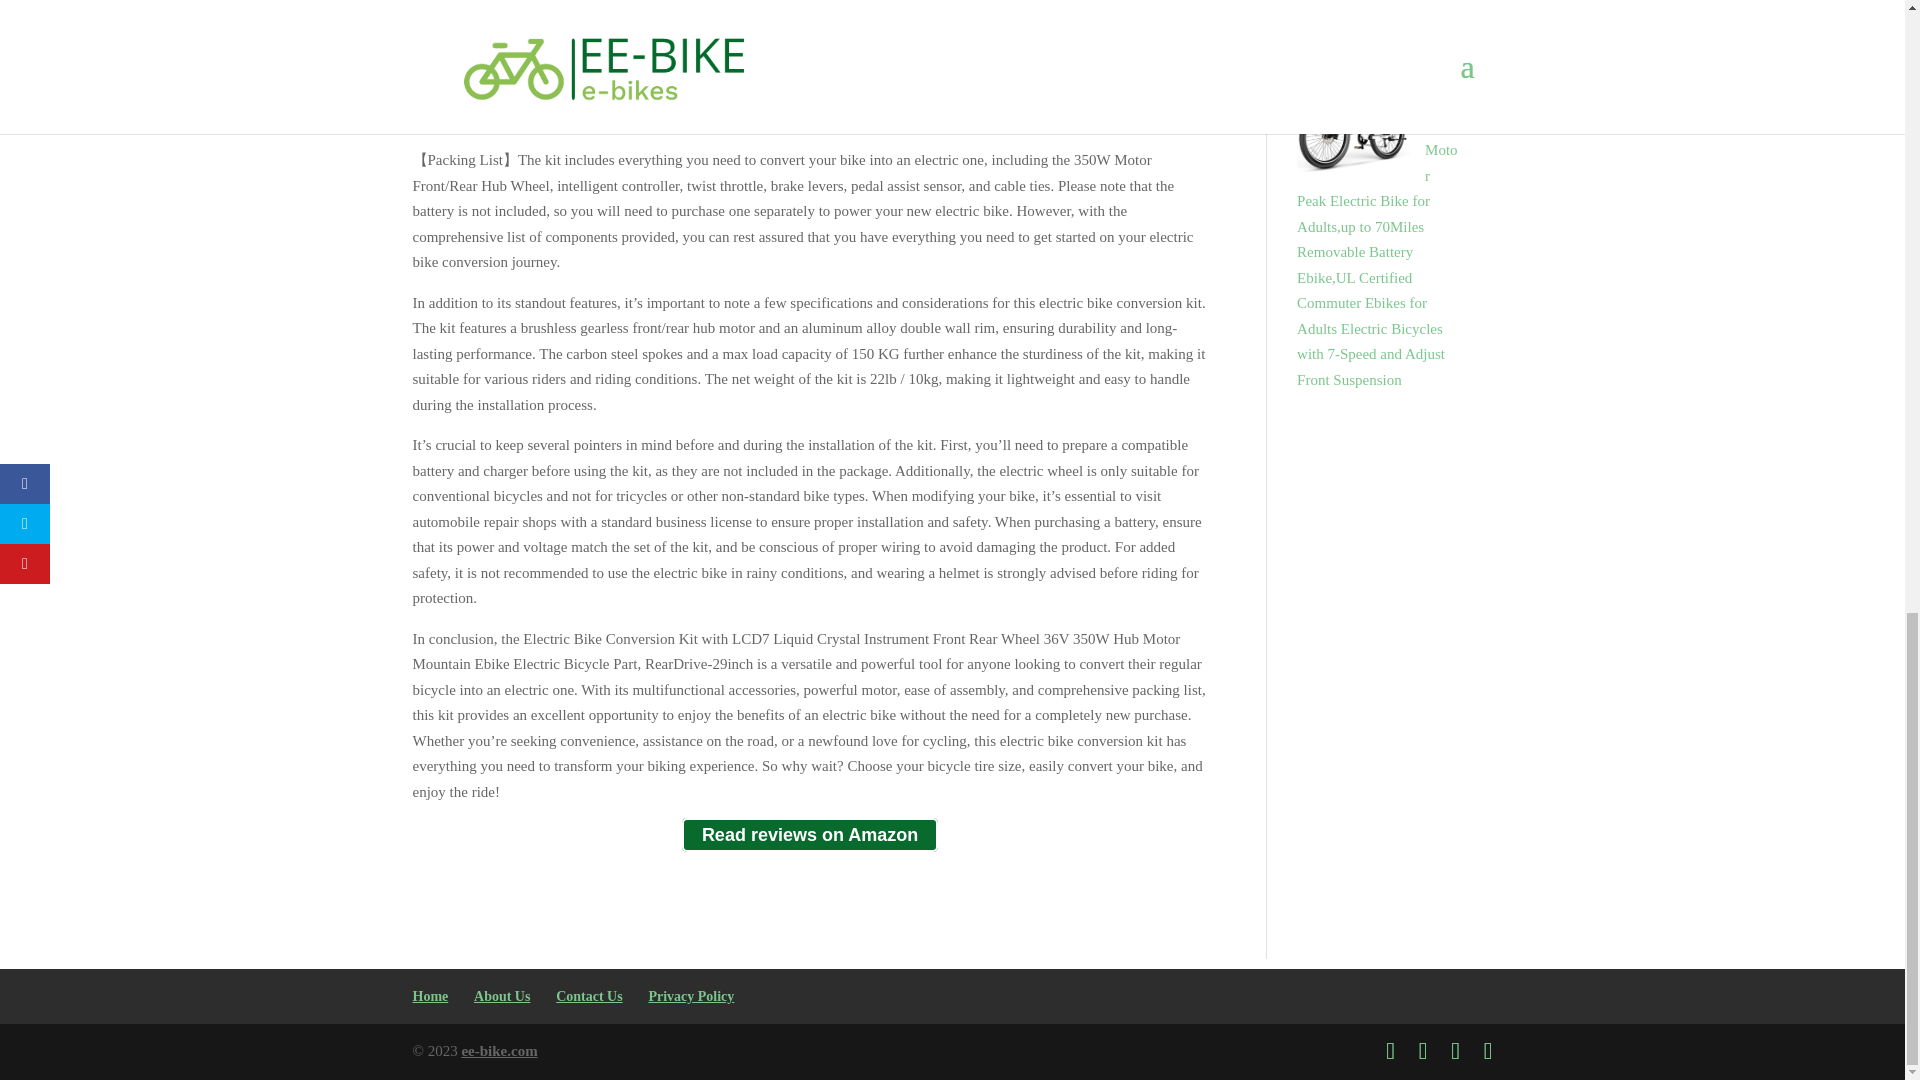  I want to click on Read reviews on Amazon, so click(810, 835).